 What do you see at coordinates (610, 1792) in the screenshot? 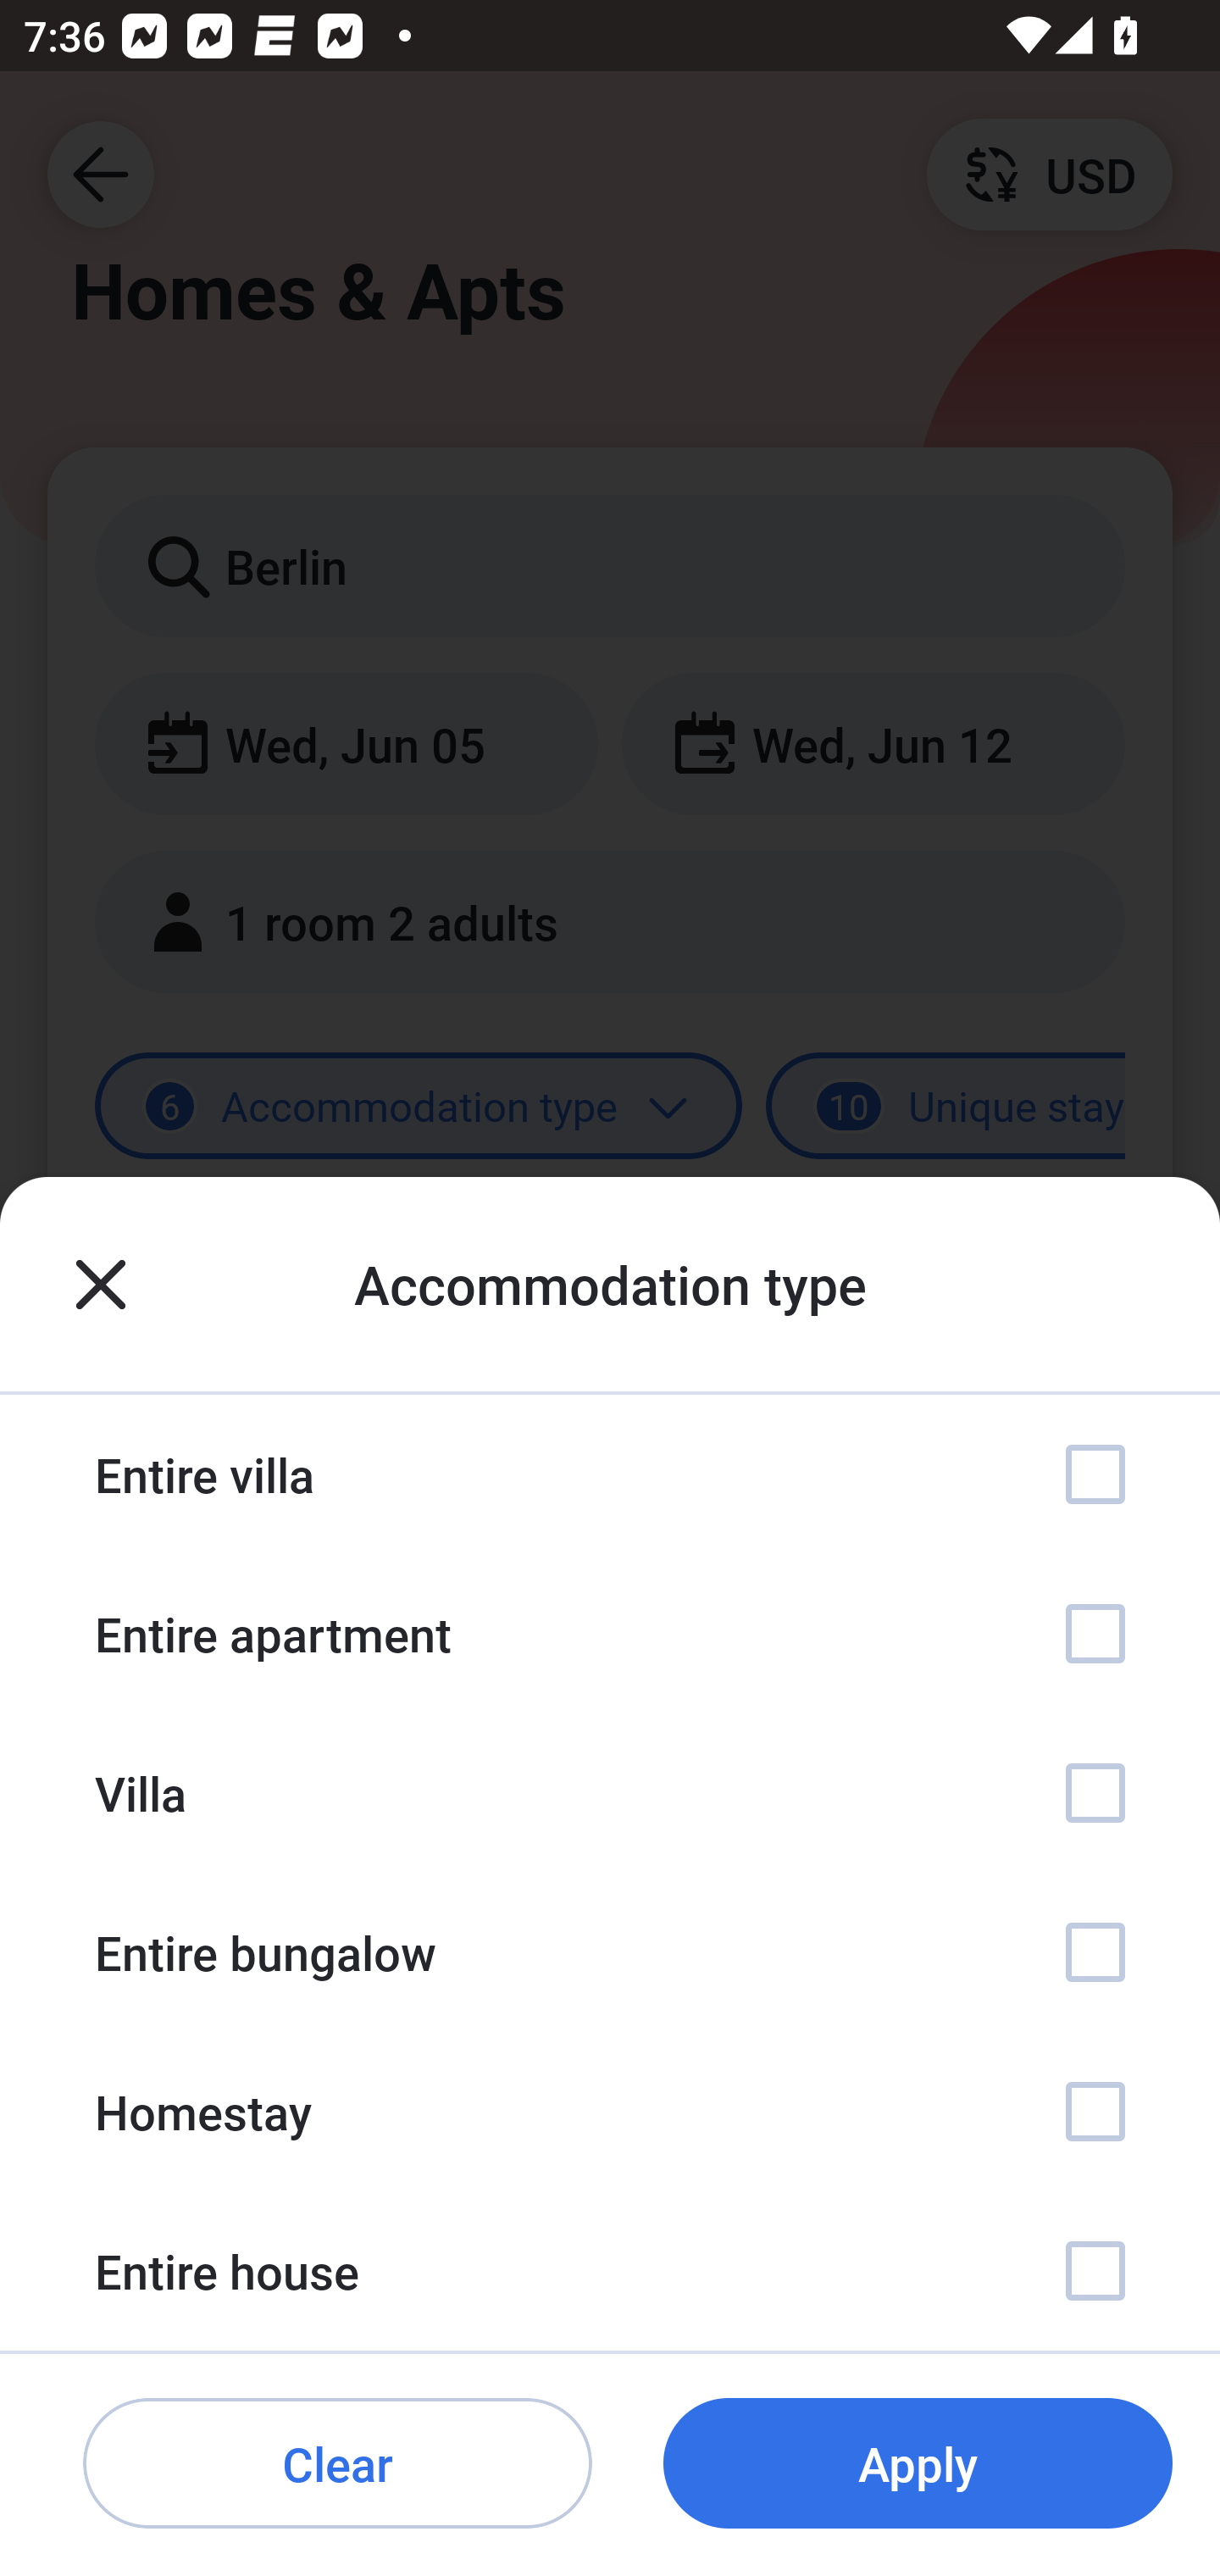
I see `Villa` at bounding box center [610, 1792].